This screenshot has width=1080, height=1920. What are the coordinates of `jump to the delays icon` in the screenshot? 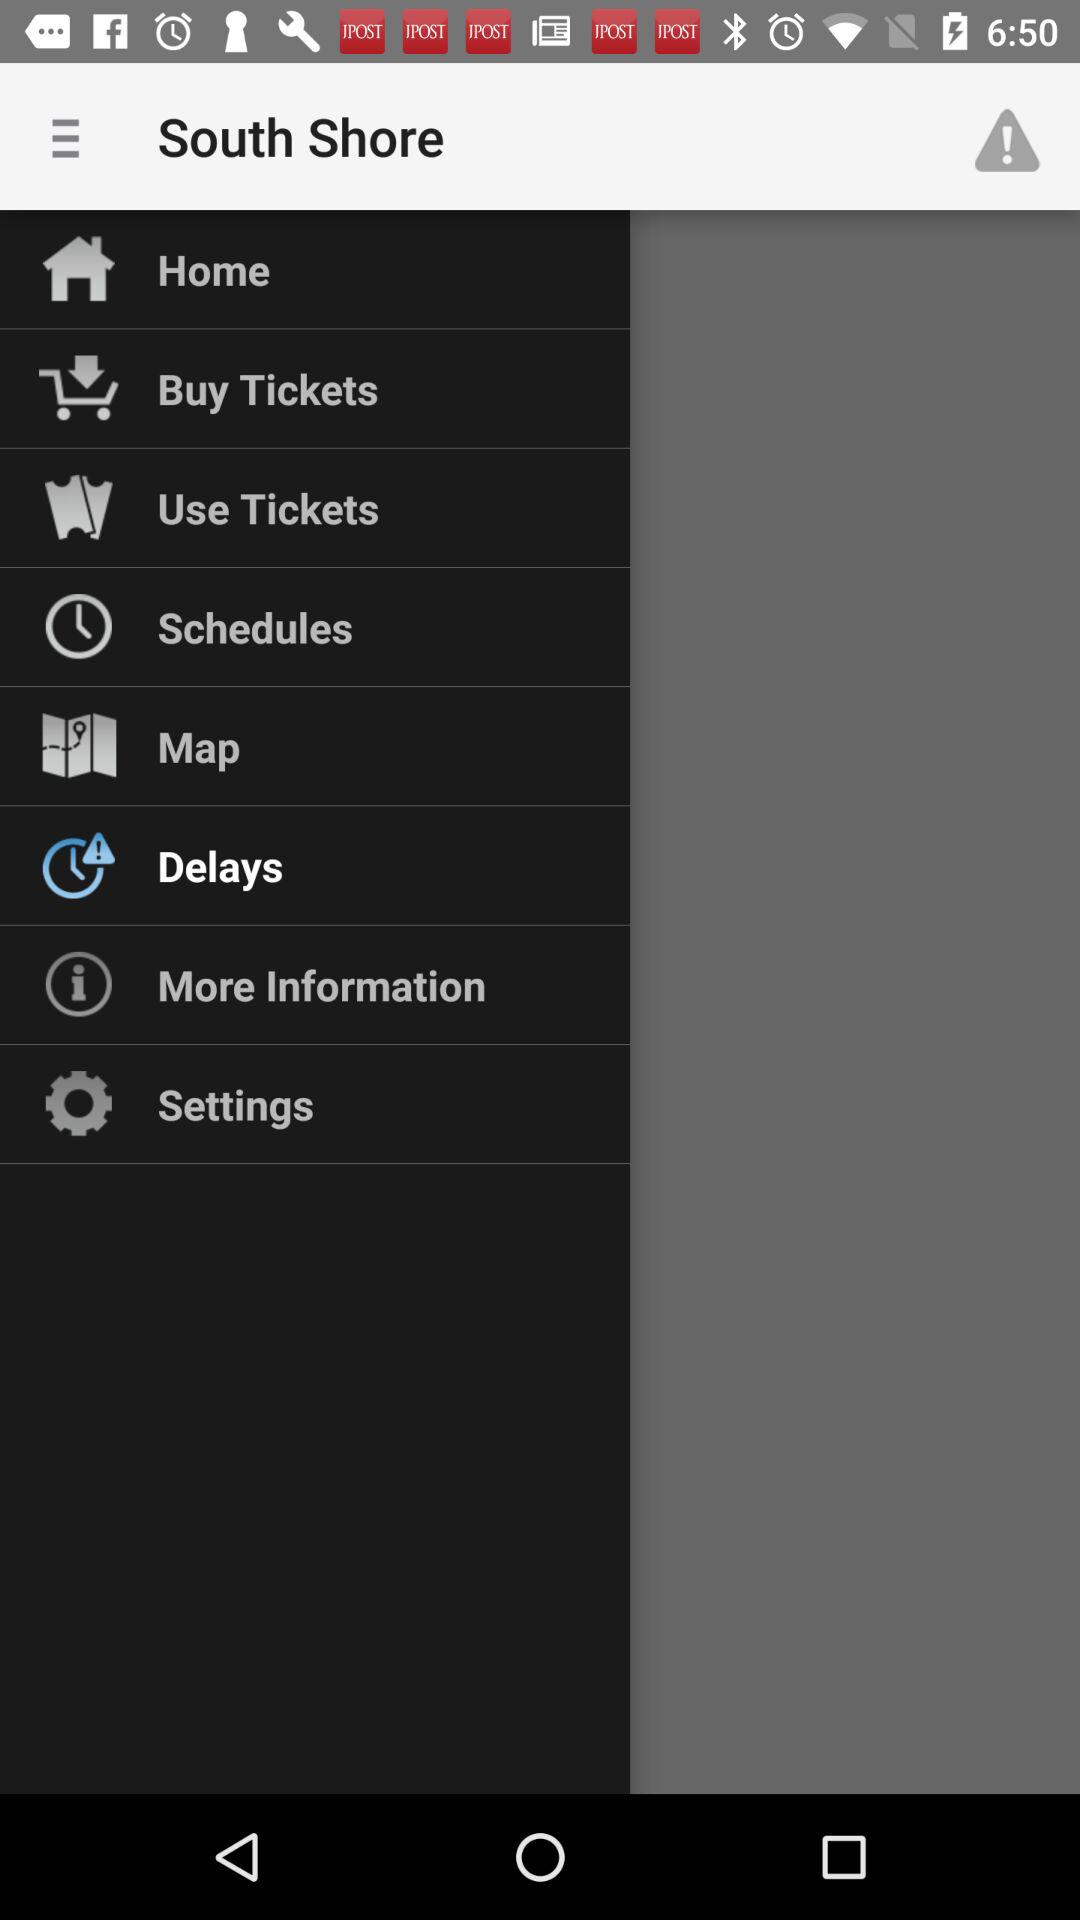 It's located at (220, 865).